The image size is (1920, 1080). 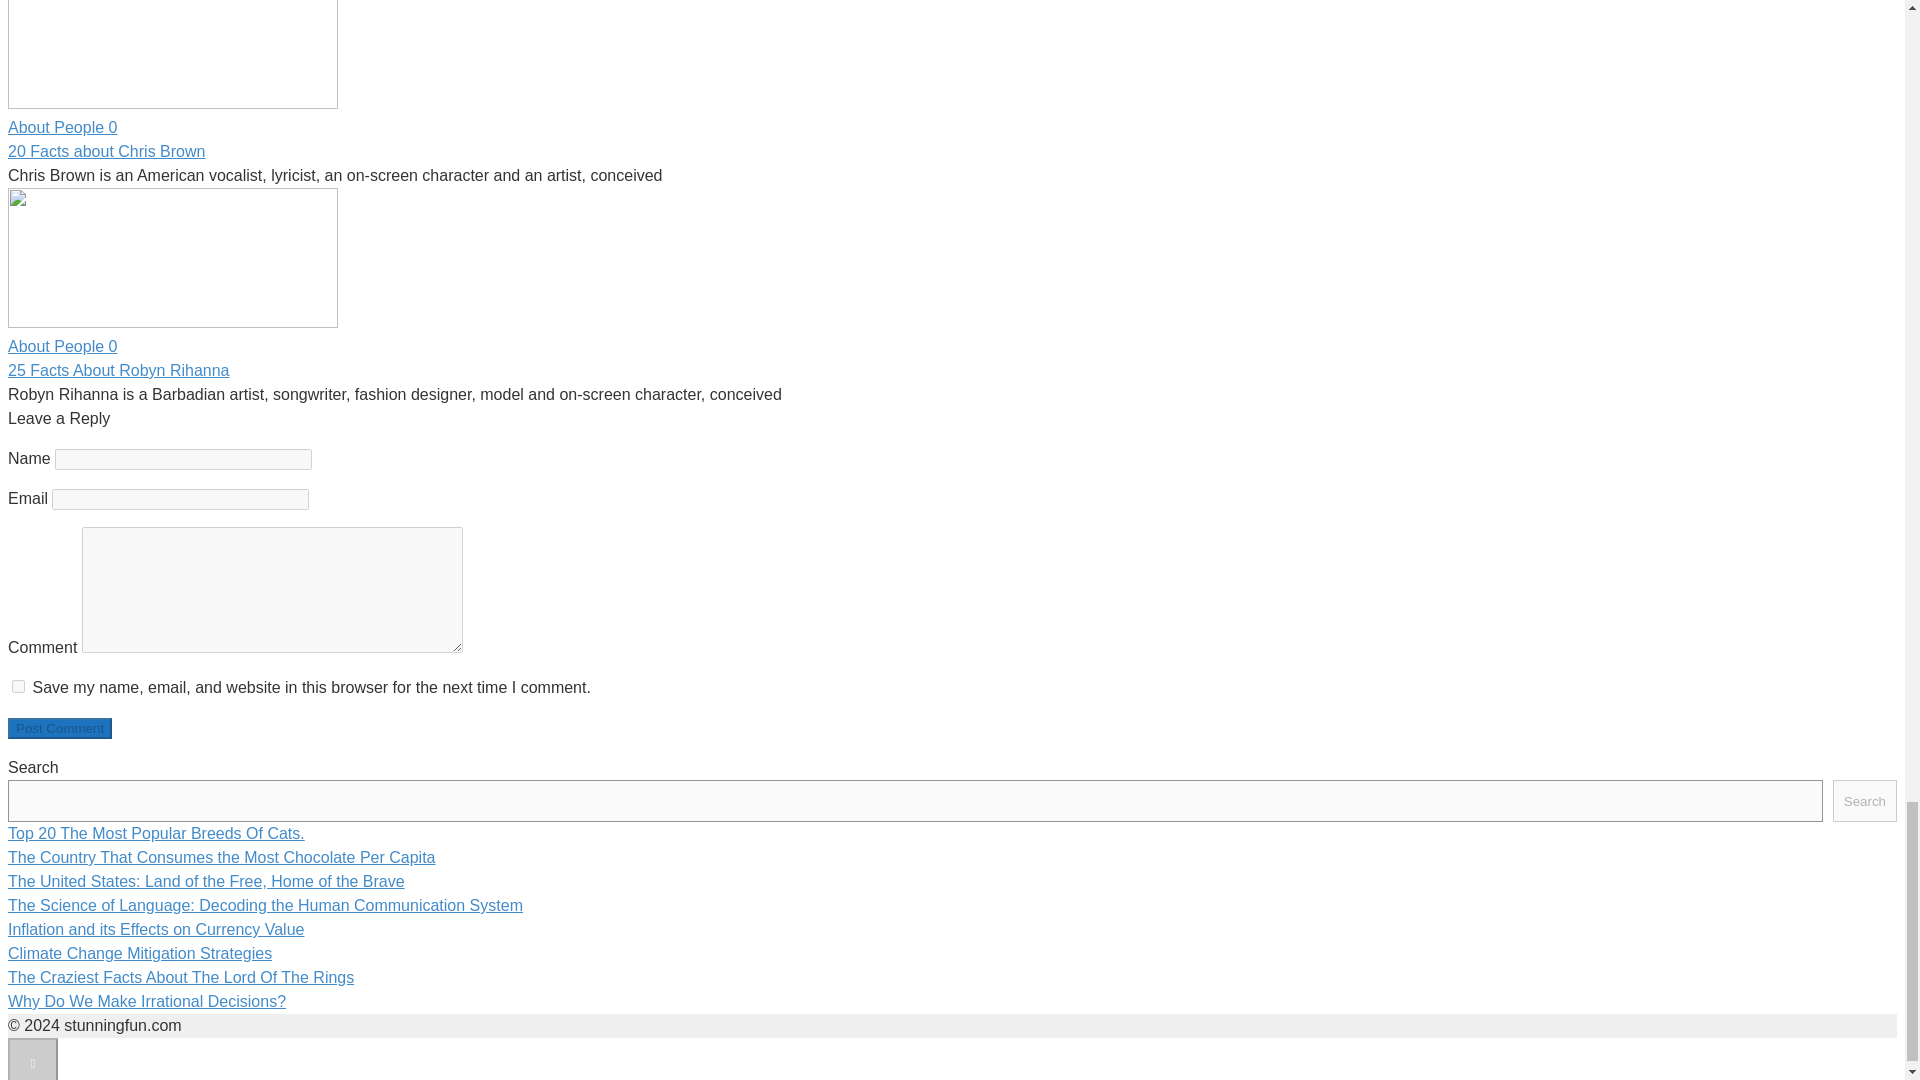 What do you see at coordinates (106, 150) in the screenshot?
I see `20 Facts about Chris Brown` at bounding box center [106, 150].